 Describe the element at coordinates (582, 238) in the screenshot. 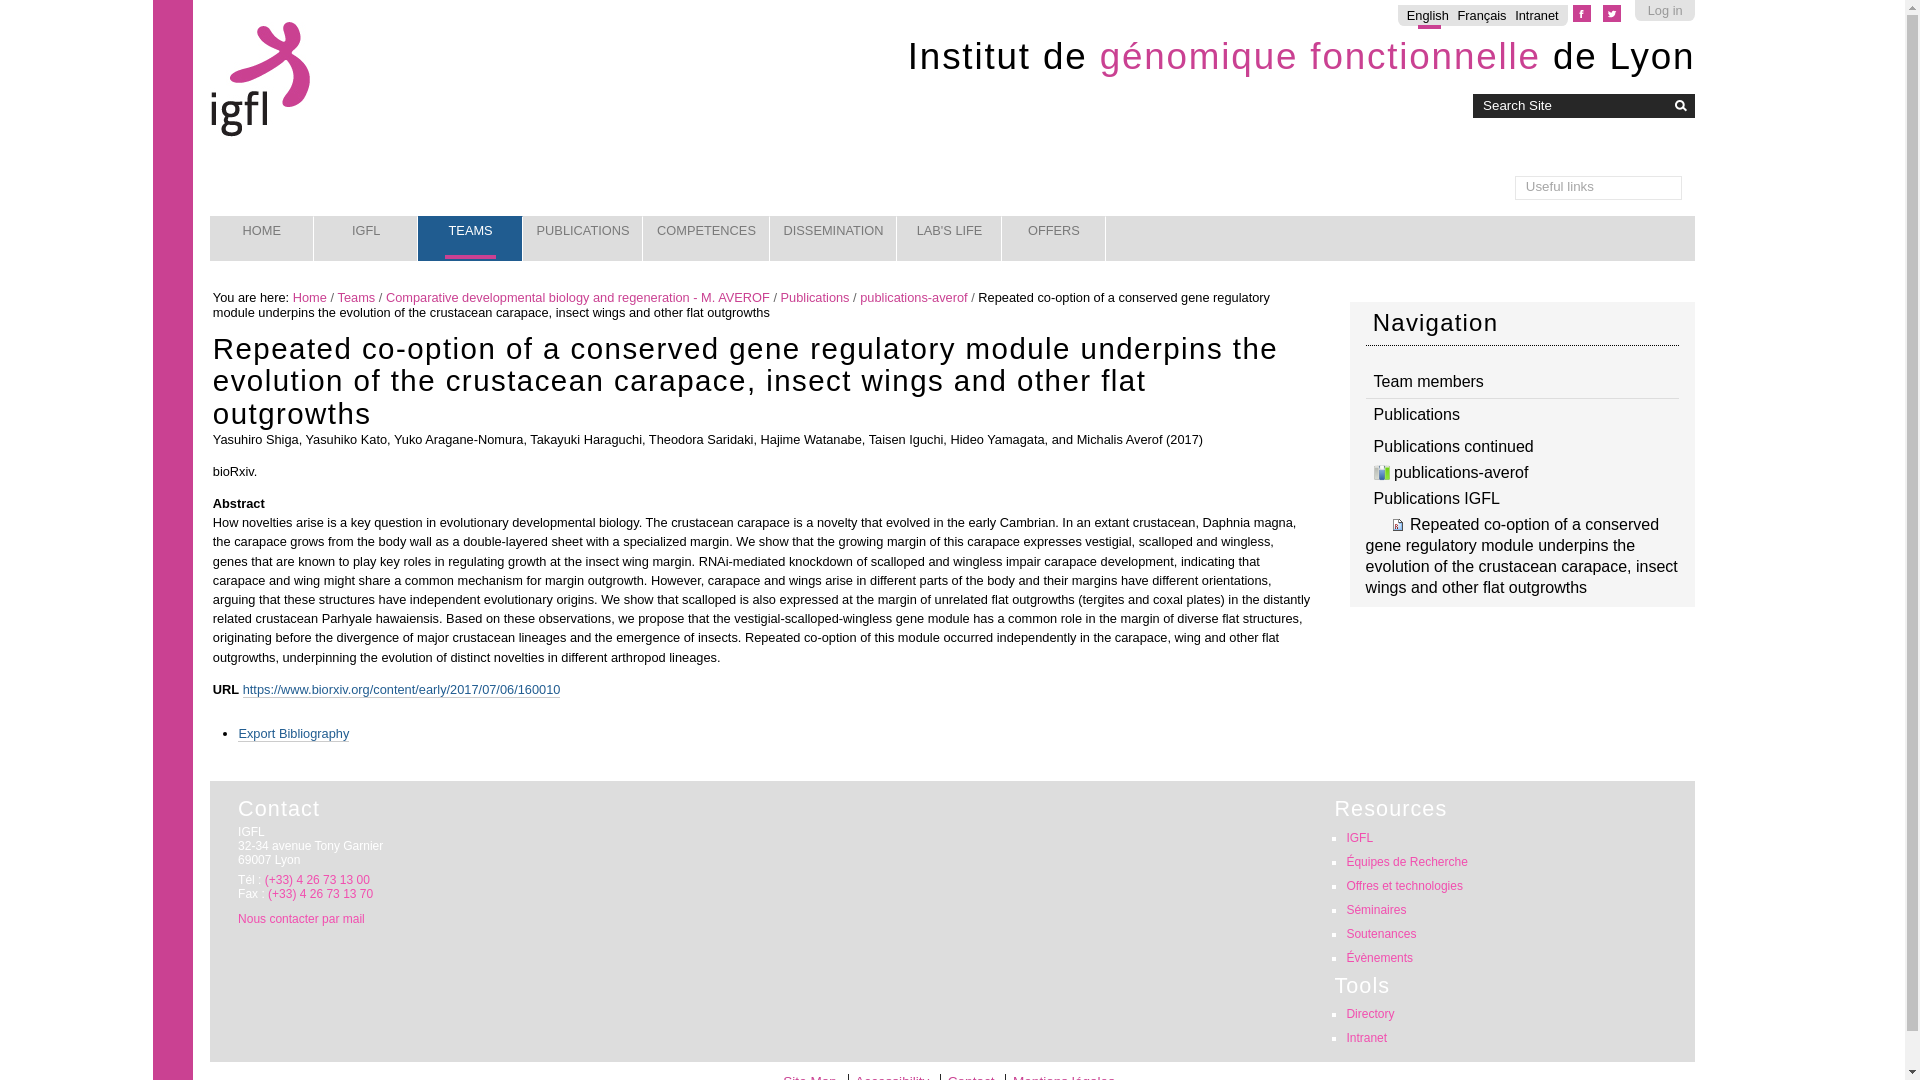

I see `PUBLICATIONS` at that location.